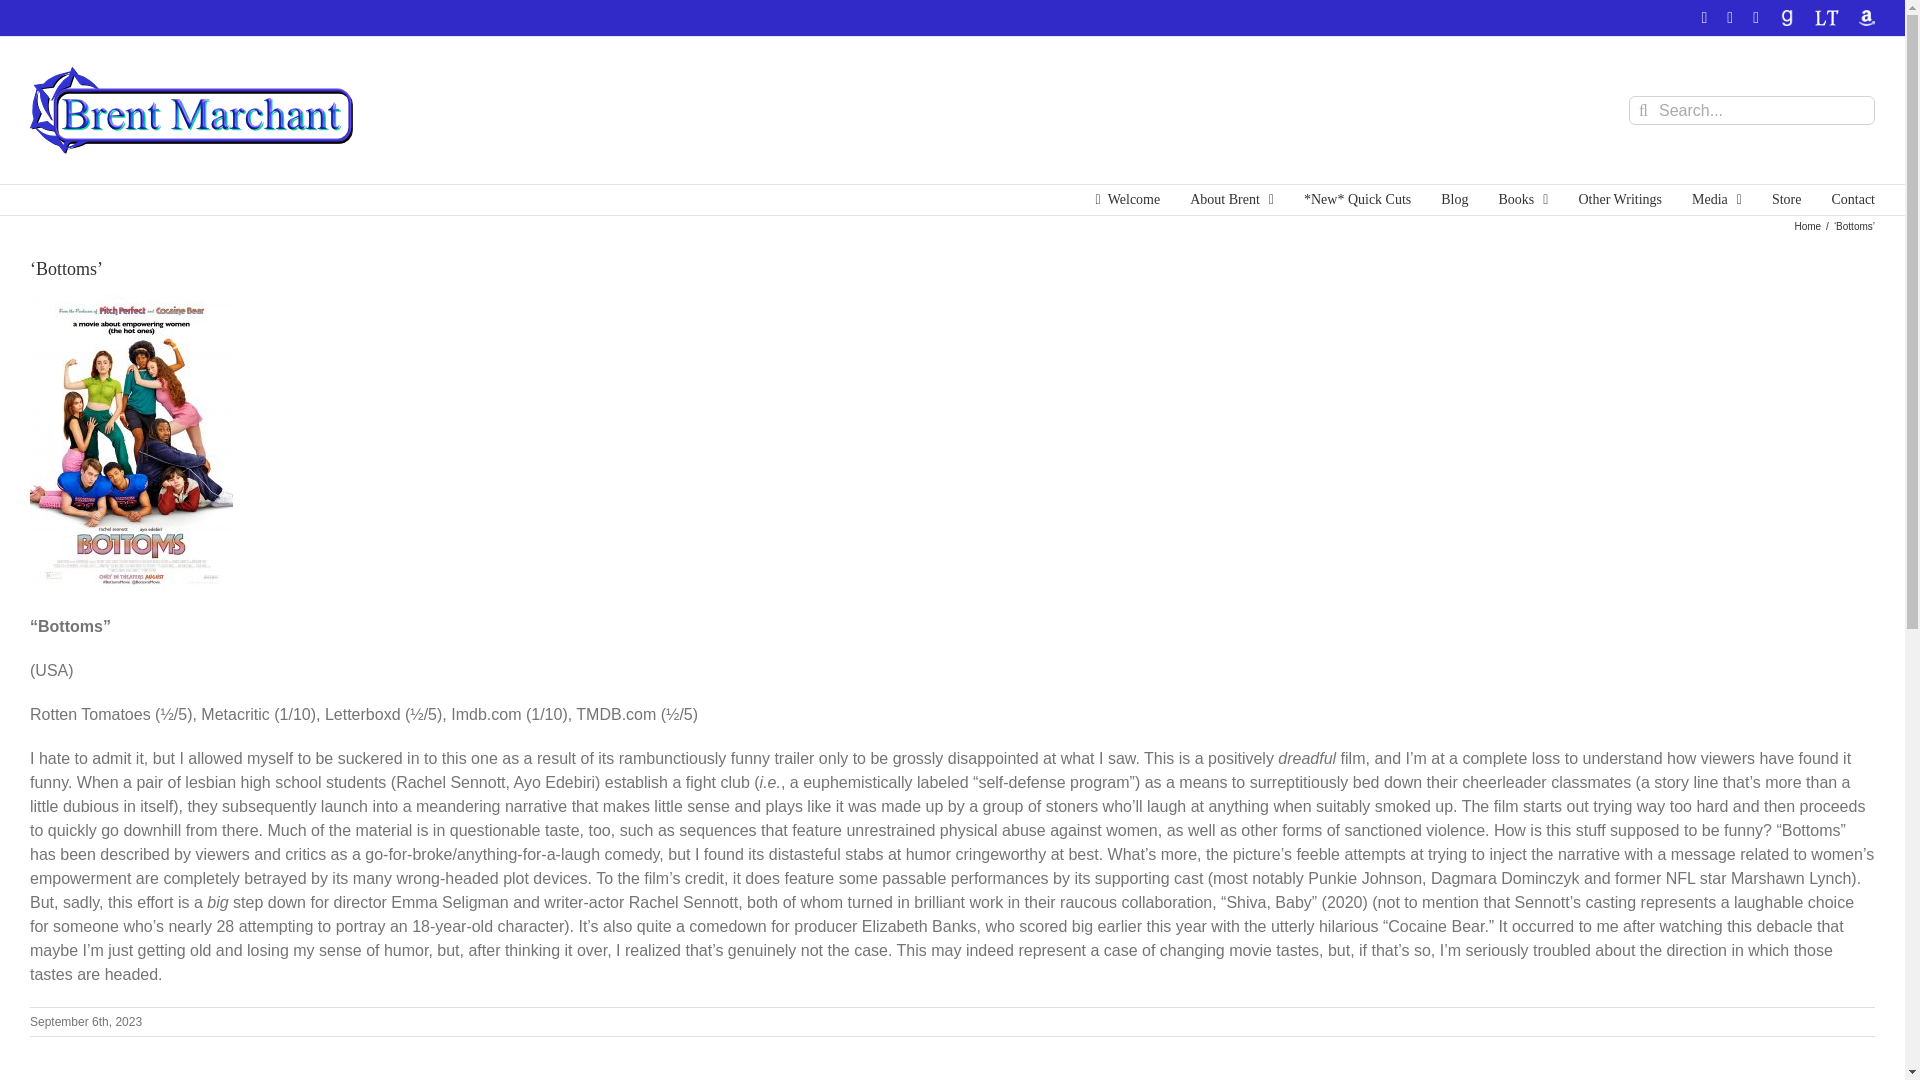  Describe the element at coordinates (1454, 199) in the screenshot. I see `Blog` at that location.